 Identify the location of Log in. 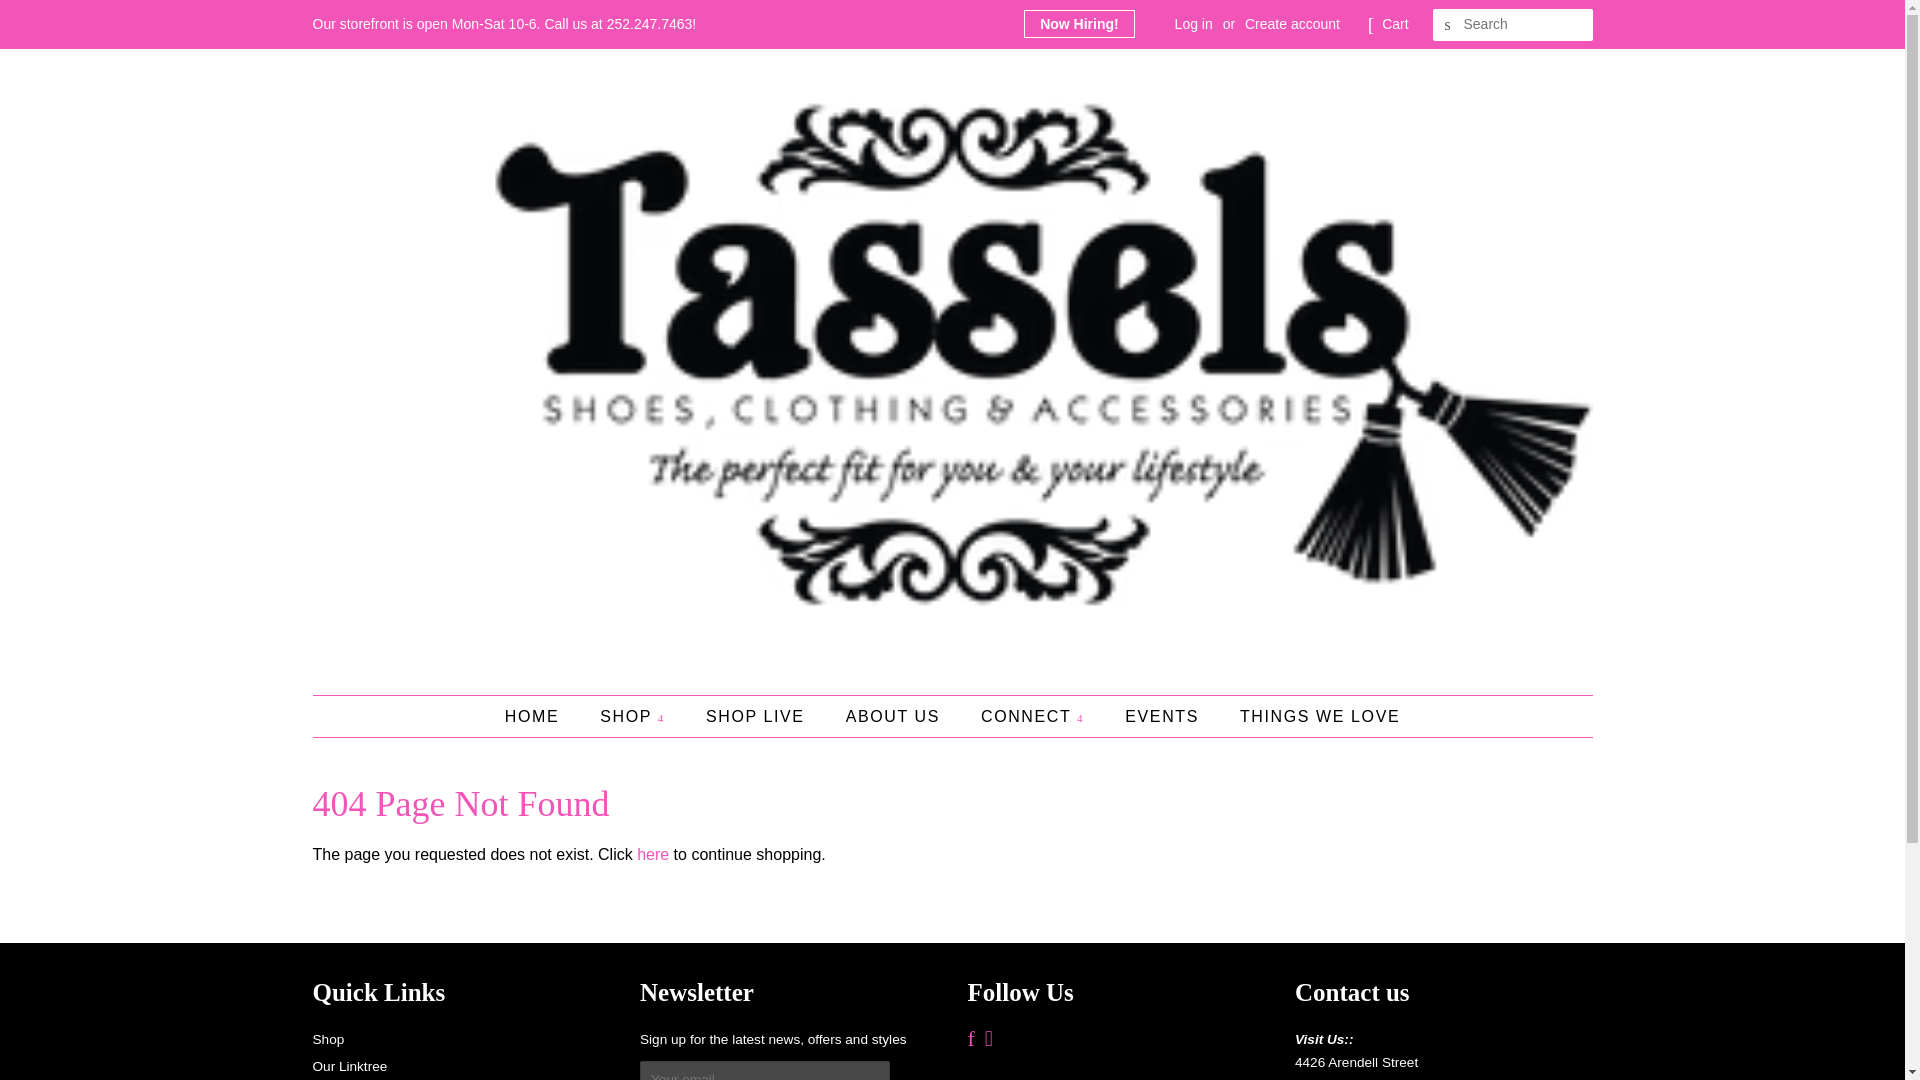
(1194, 24).